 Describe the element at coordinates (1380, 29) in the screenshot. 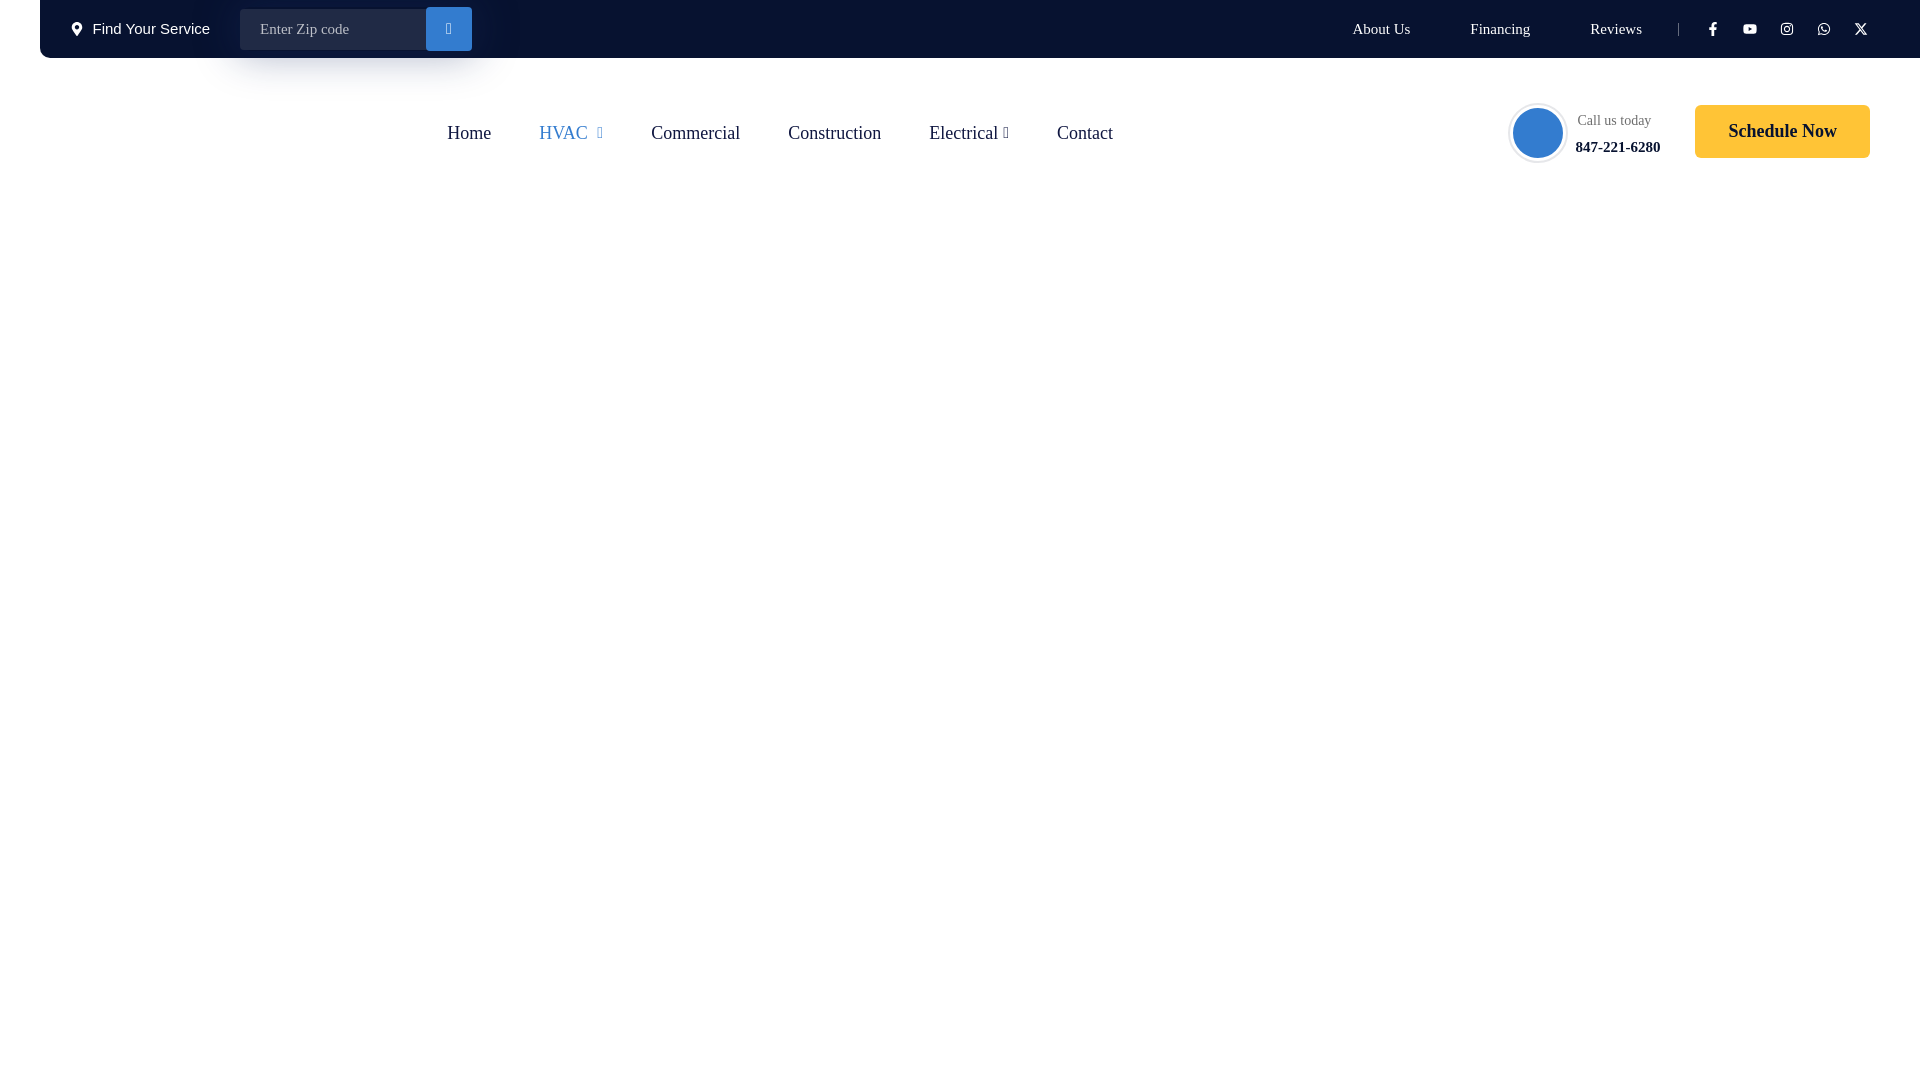

I see `About Us` at that location.